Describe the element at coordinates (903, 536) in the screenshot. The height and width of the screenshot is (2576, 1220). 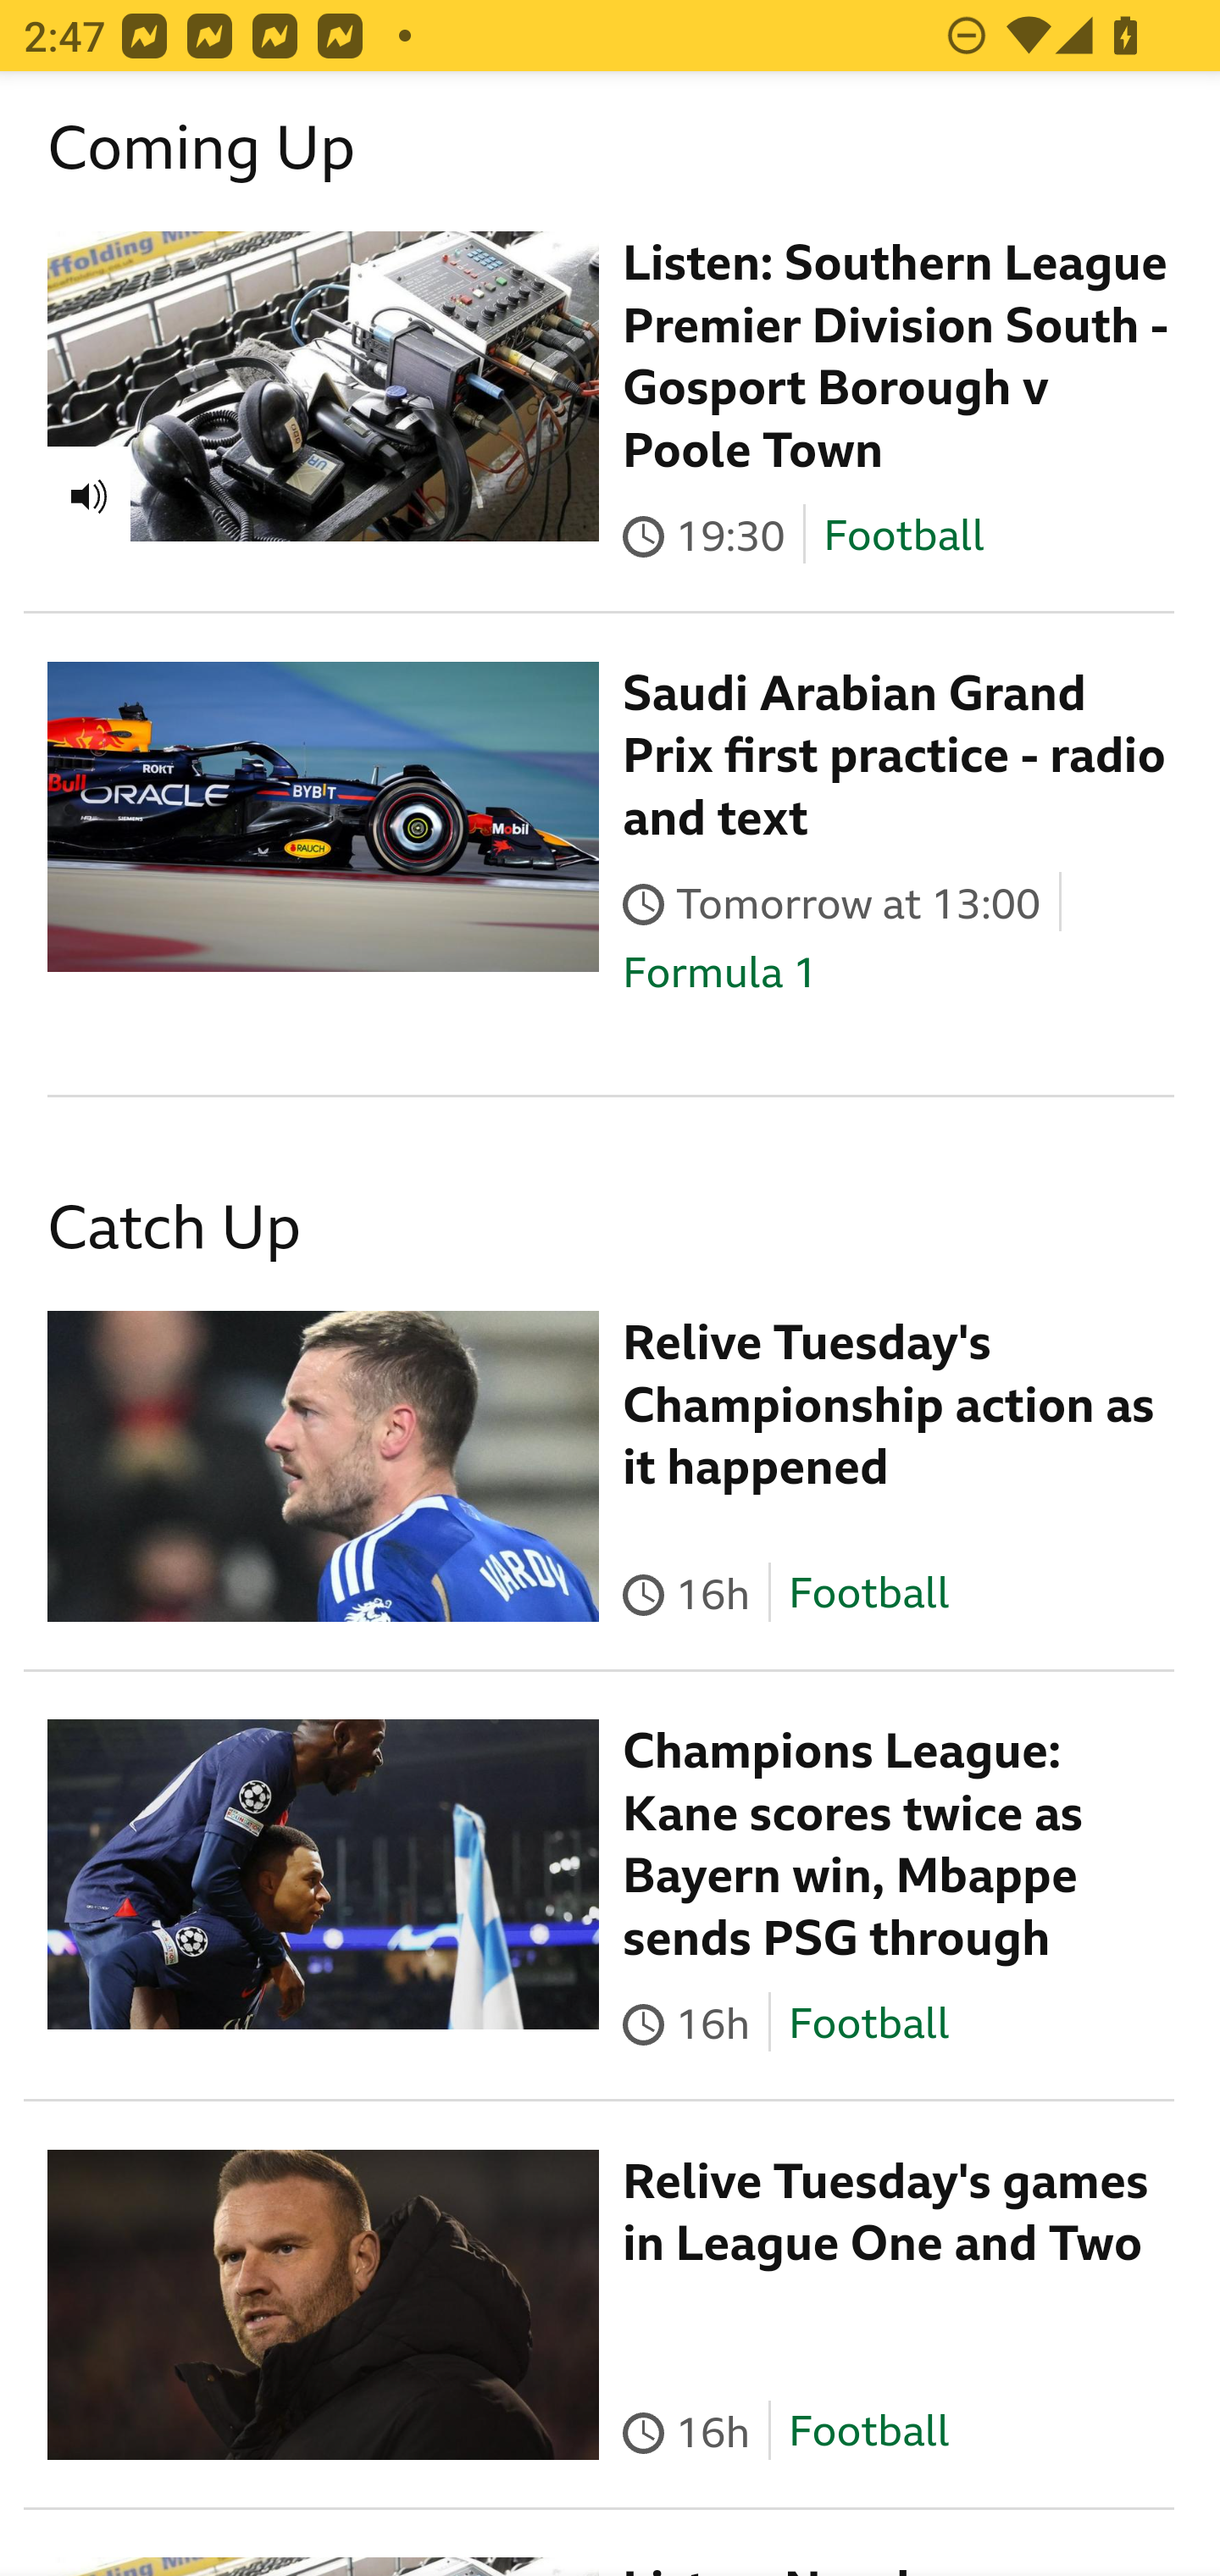
I see `Football` at that location.